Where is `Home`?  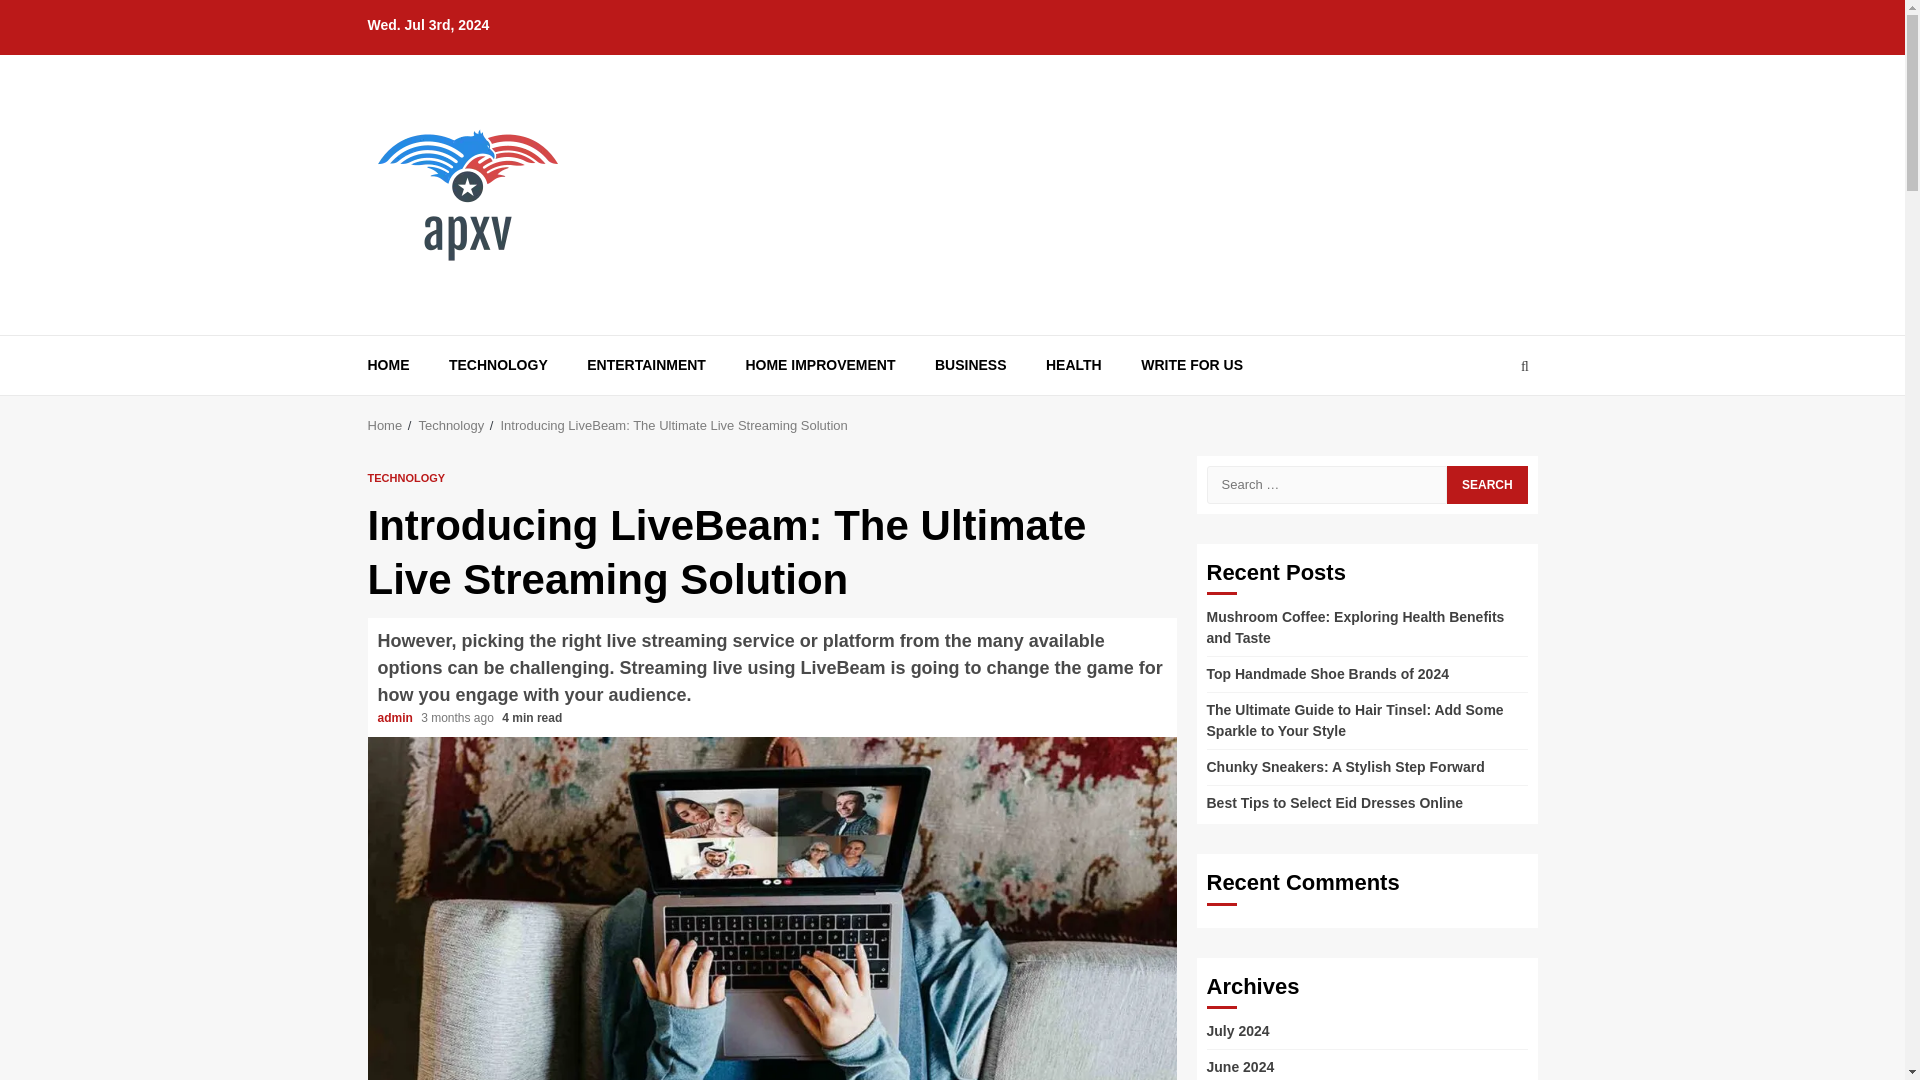
Home is located at coordinates (386, 425).